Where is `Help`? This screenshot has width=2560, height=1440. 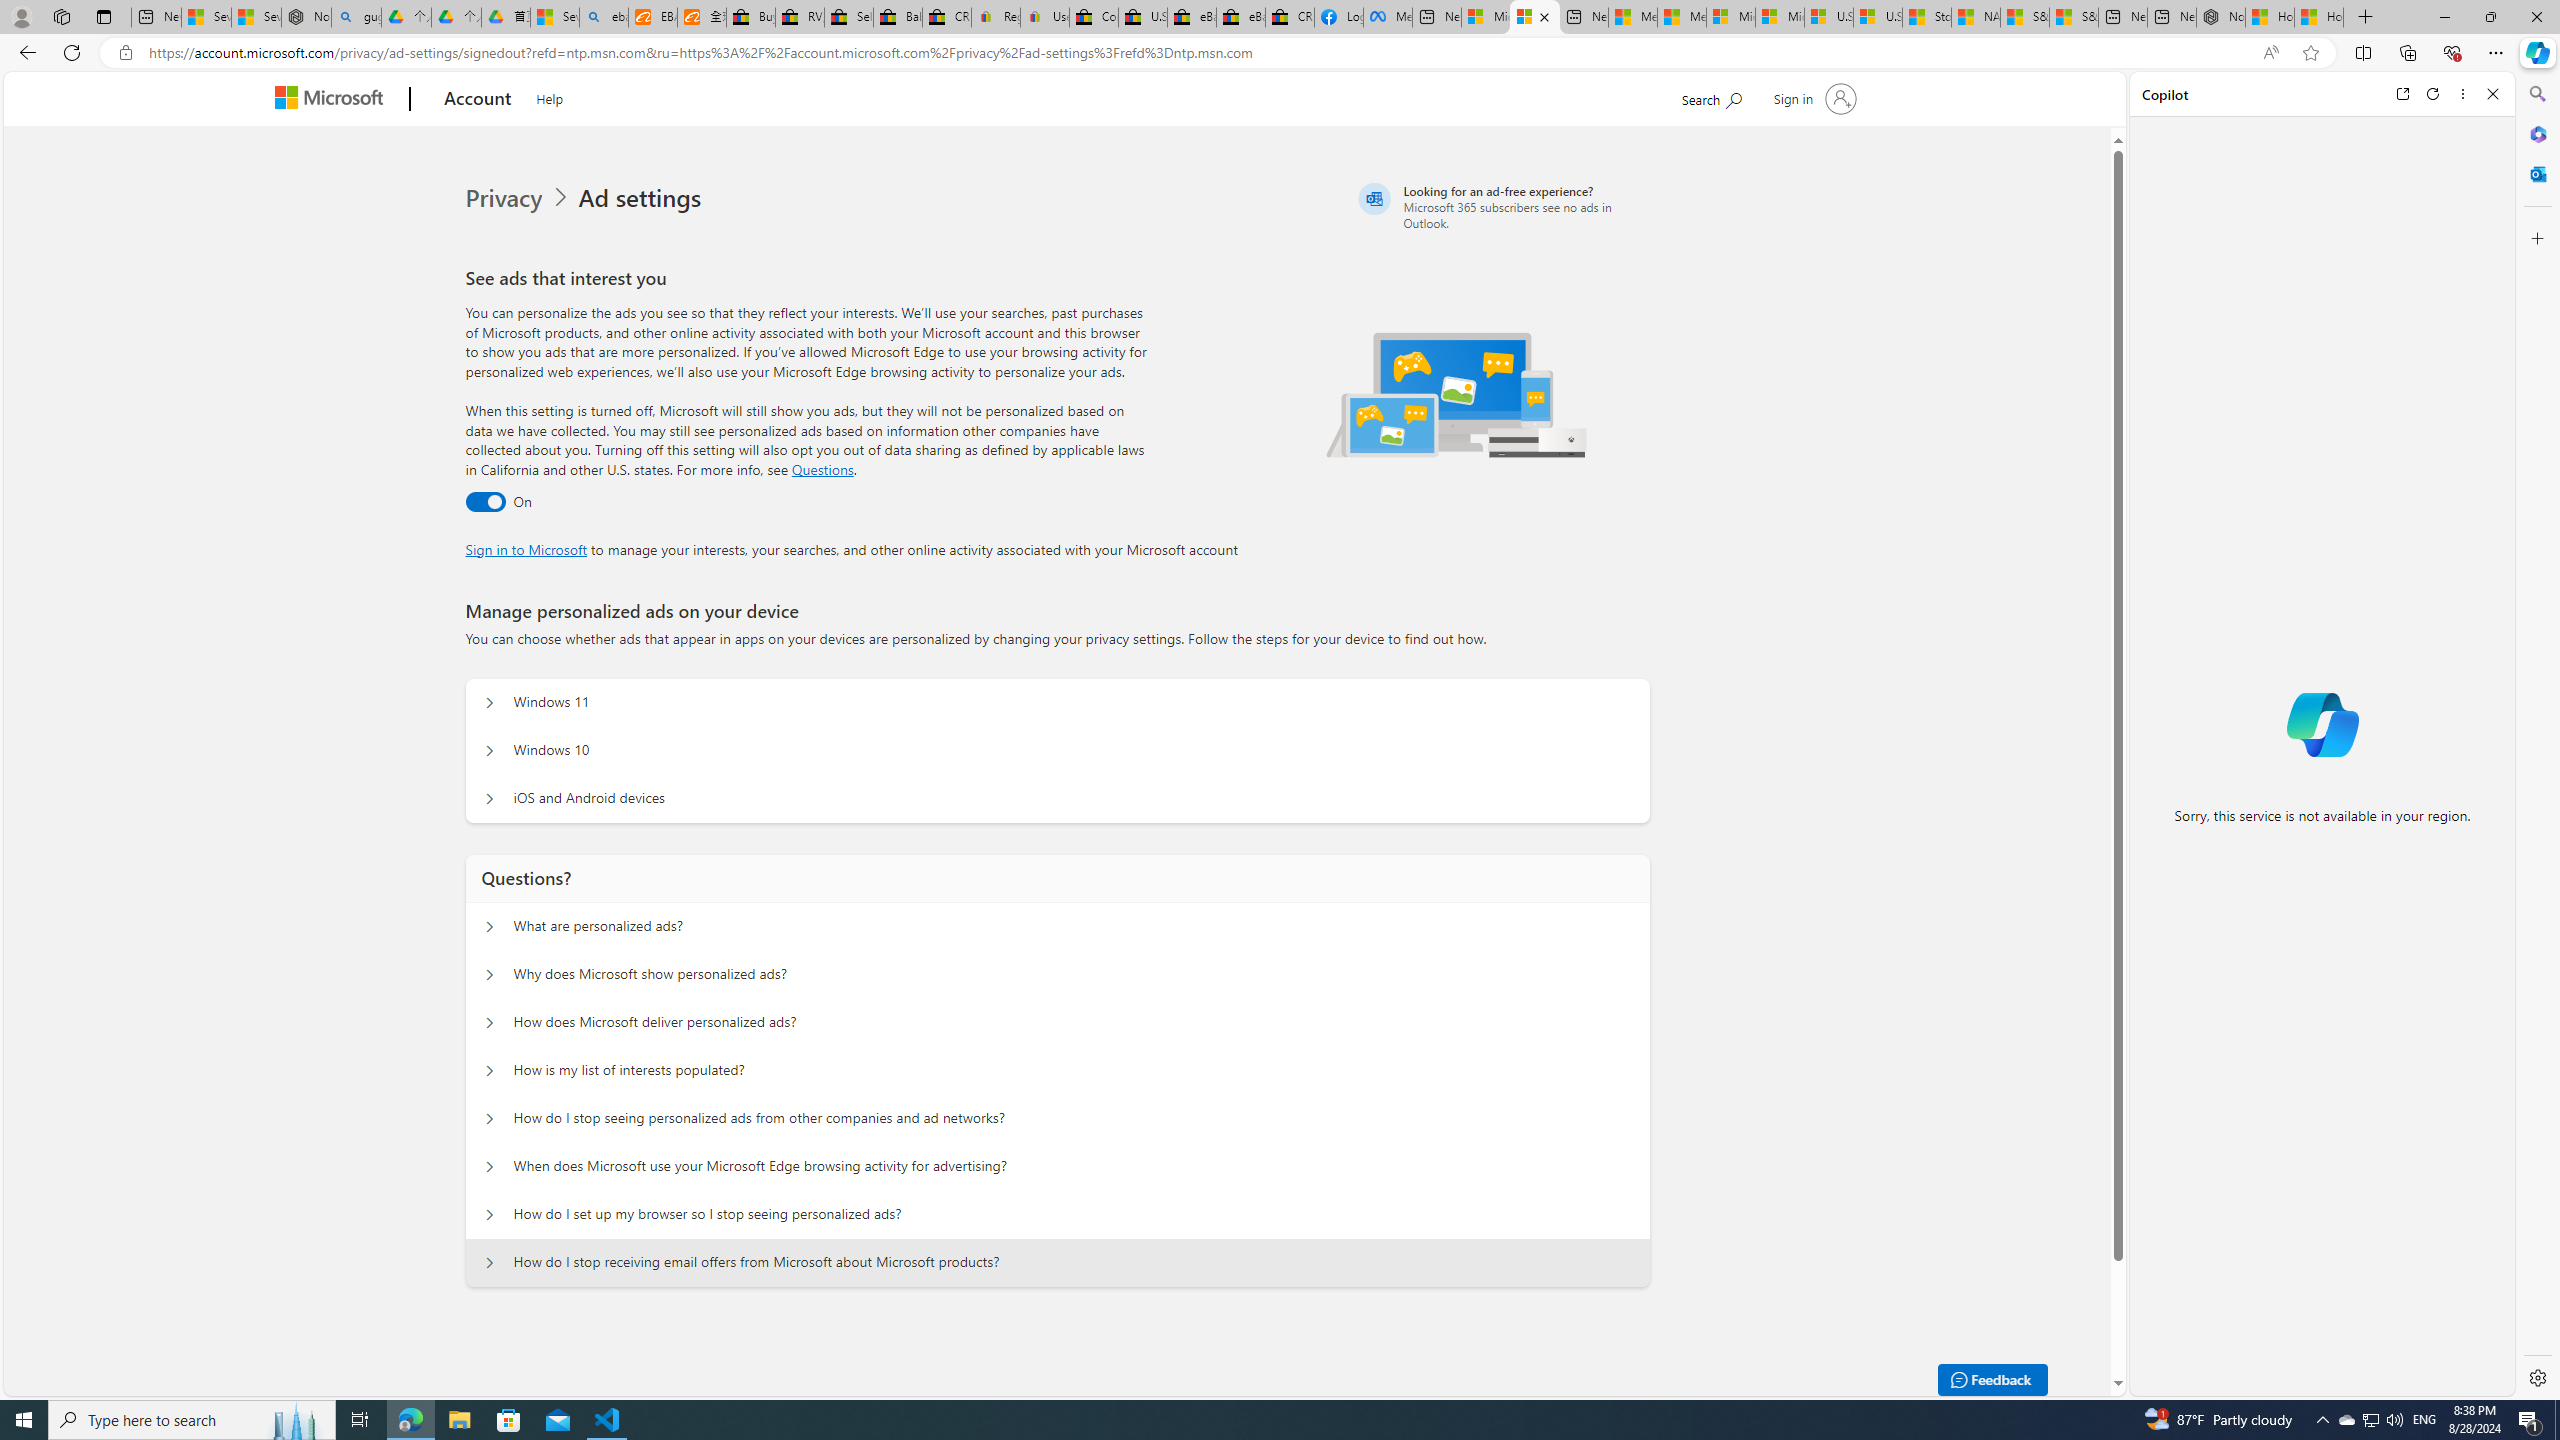 Help is located at coordinates (549, 96).